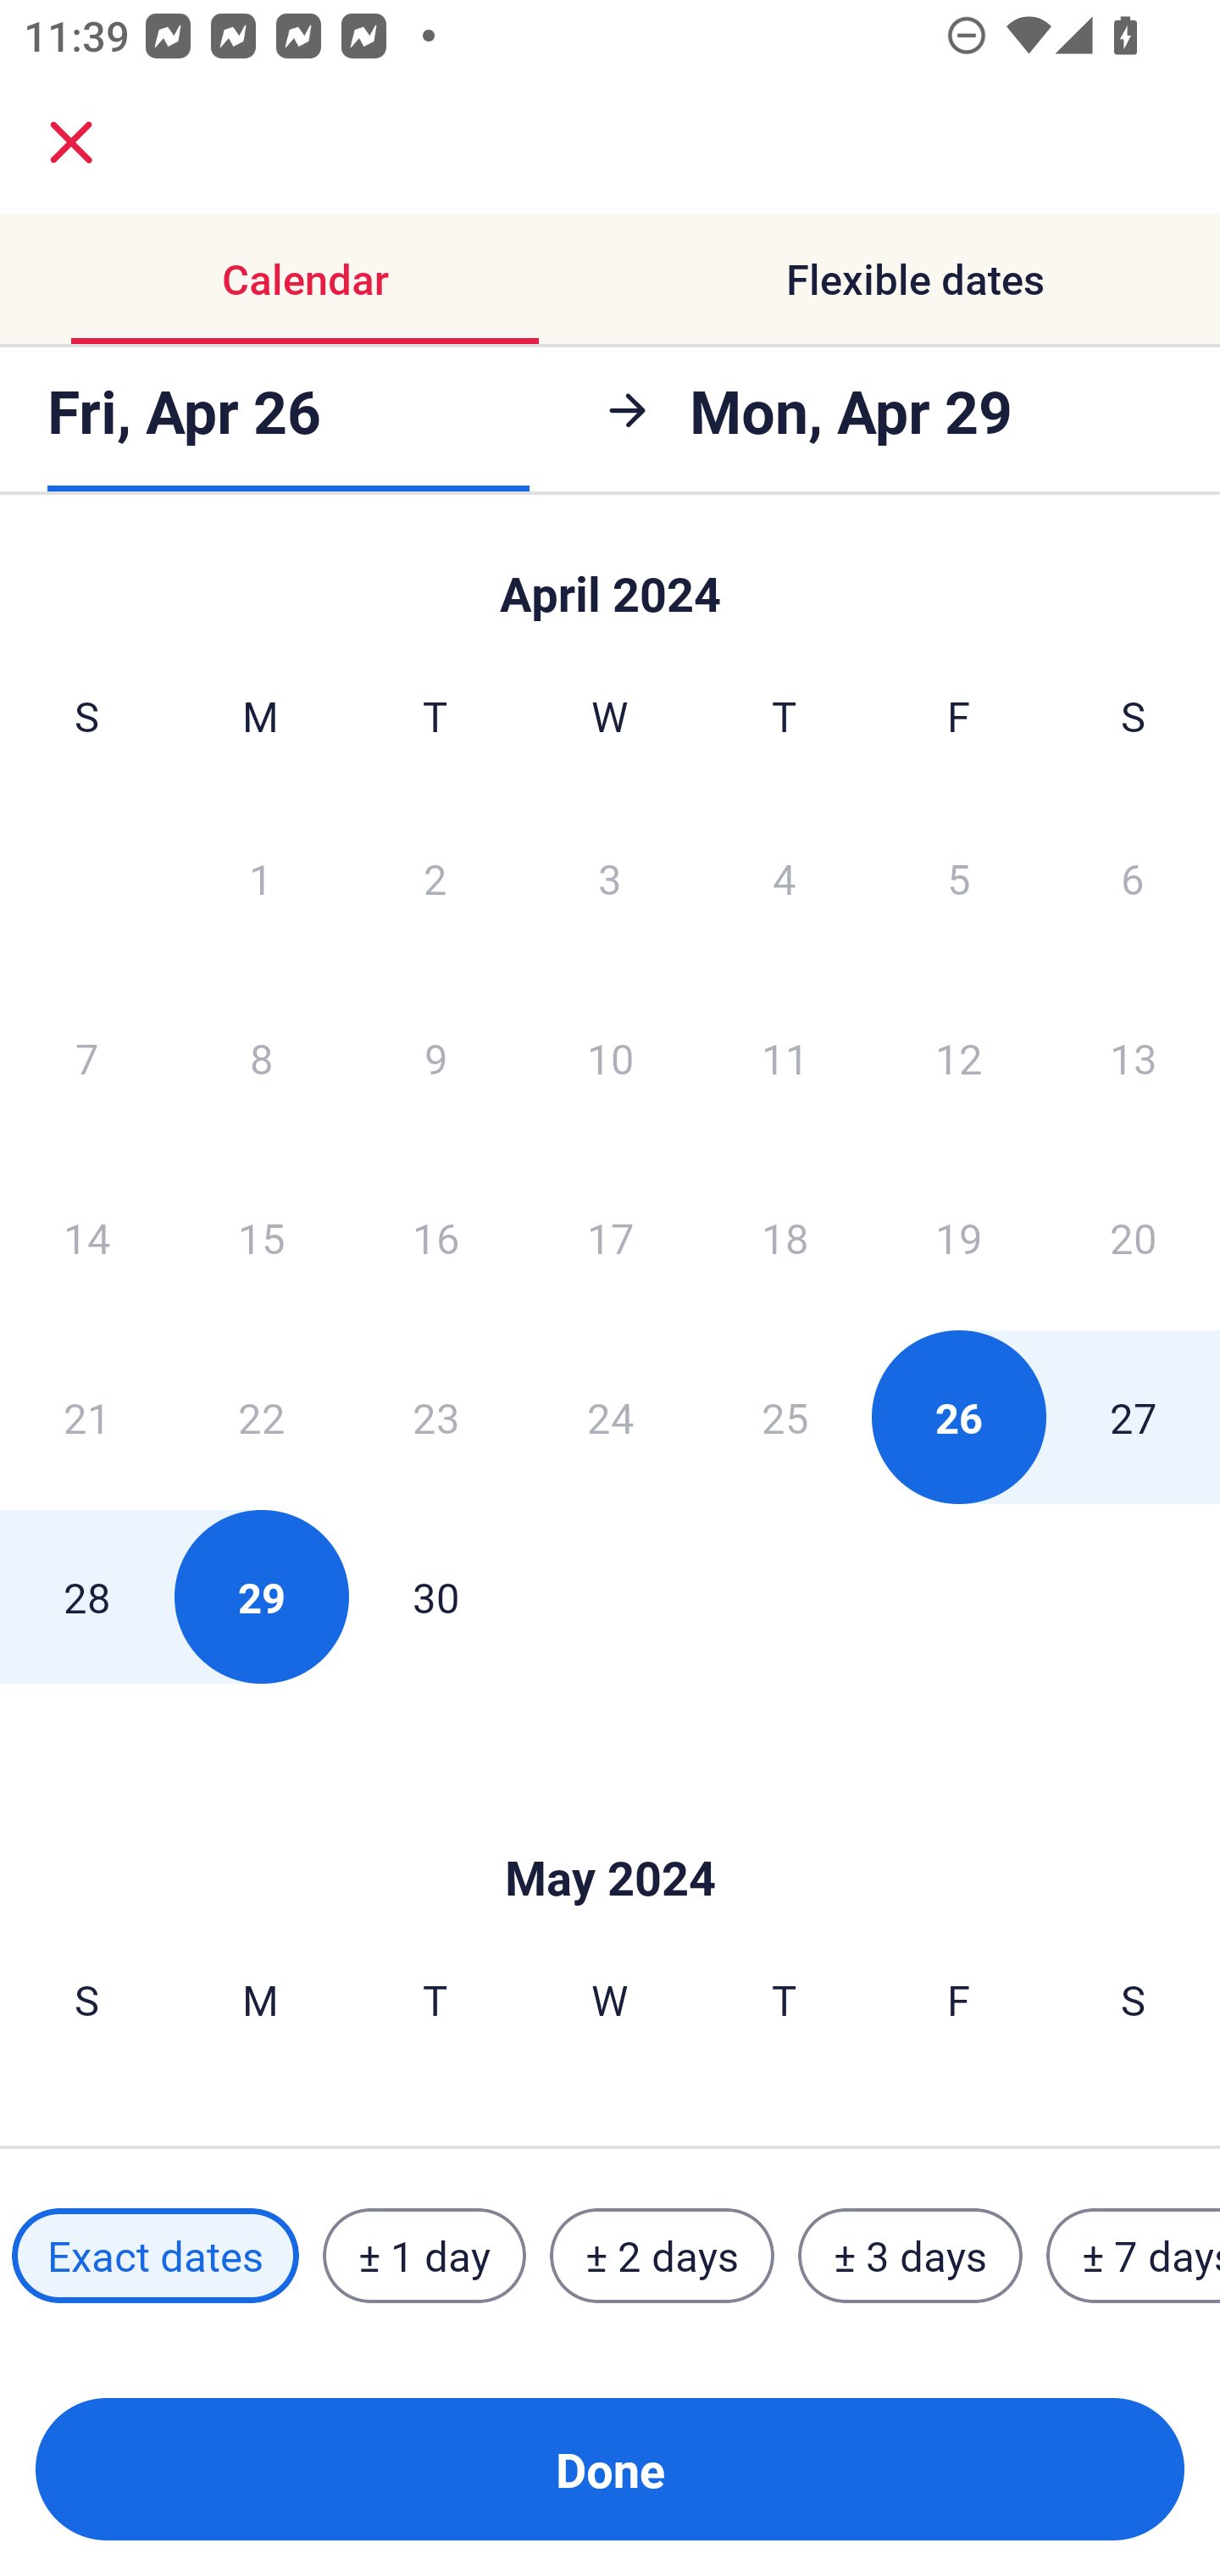  What do you see at coordinates (610, 1058) in the screenshot?
I see `10 Wednesday, April 10, 2024` at bounding box center [610, 1058].